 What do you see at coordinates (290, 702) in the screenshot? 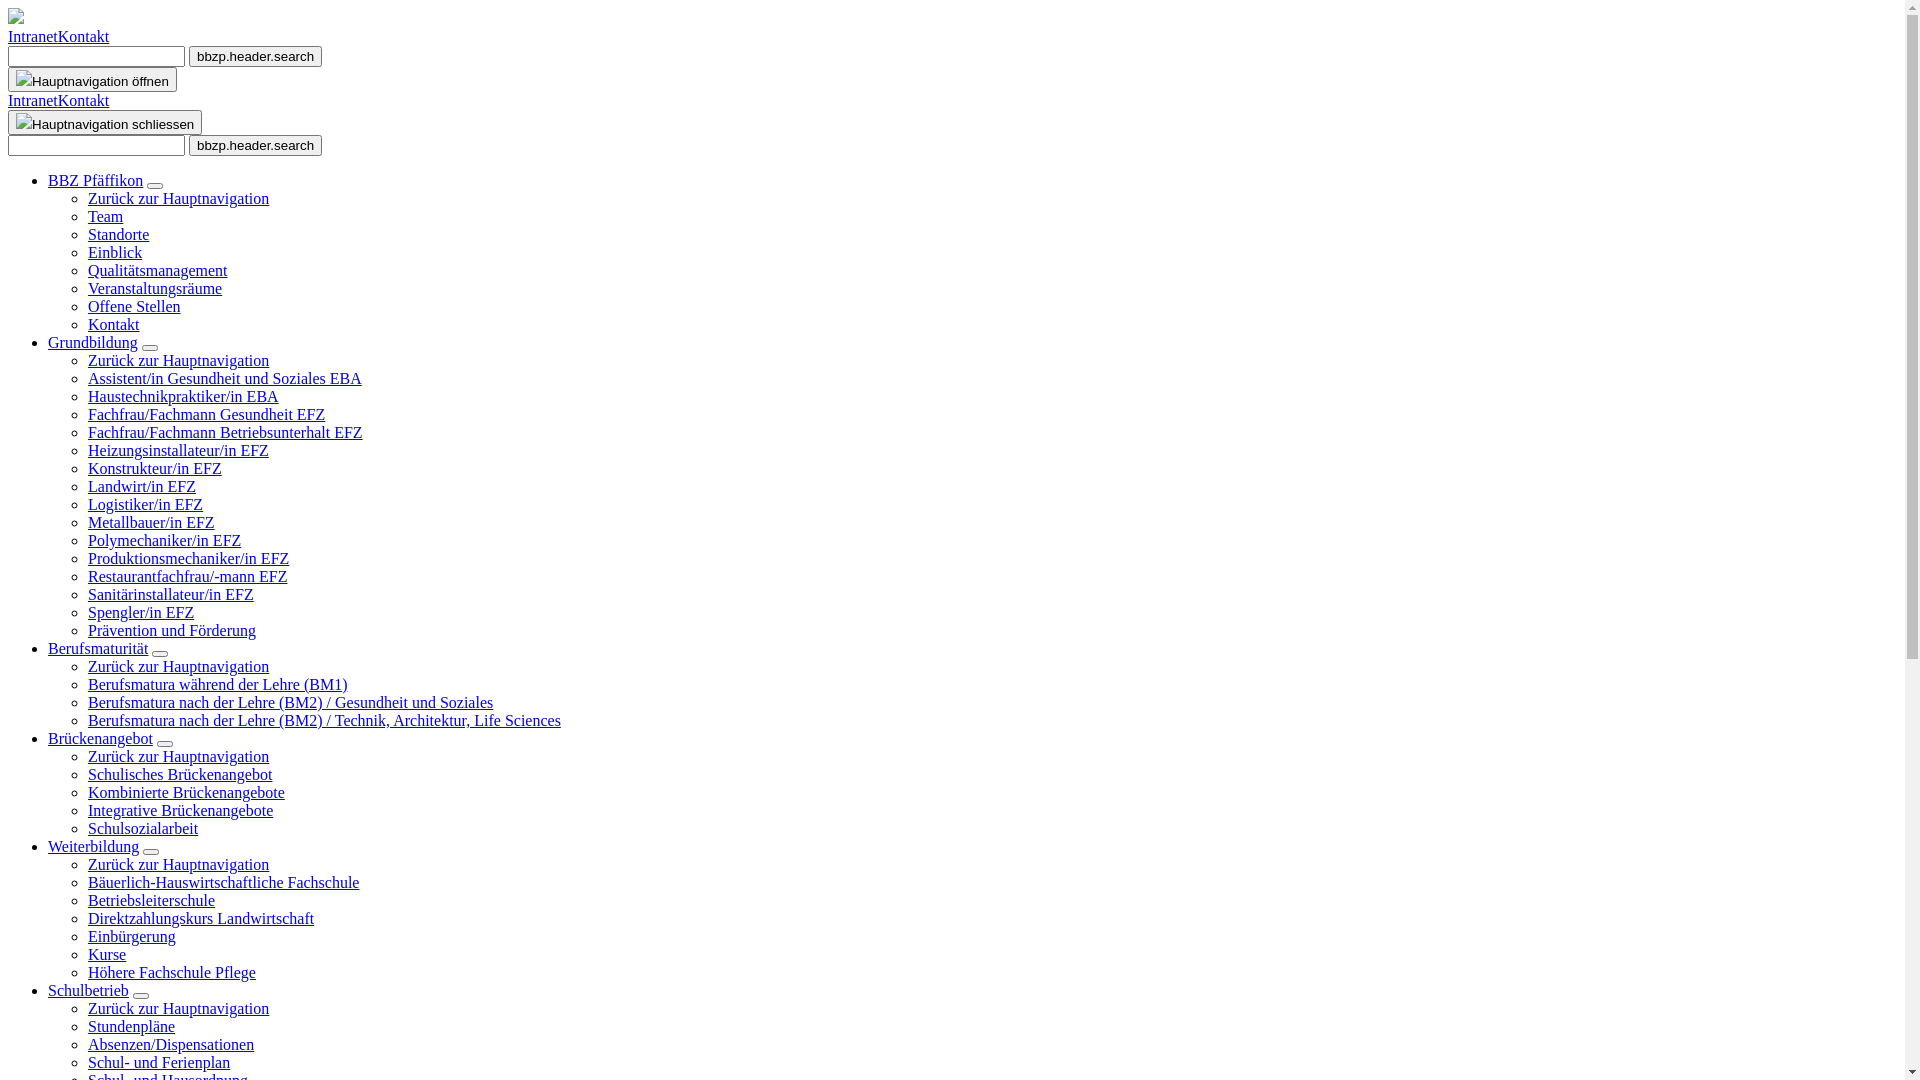
I see `Berufsmatura nach der Lehre (BM2) / Gesundheit und Soziales` at bounding box center [290, 702].